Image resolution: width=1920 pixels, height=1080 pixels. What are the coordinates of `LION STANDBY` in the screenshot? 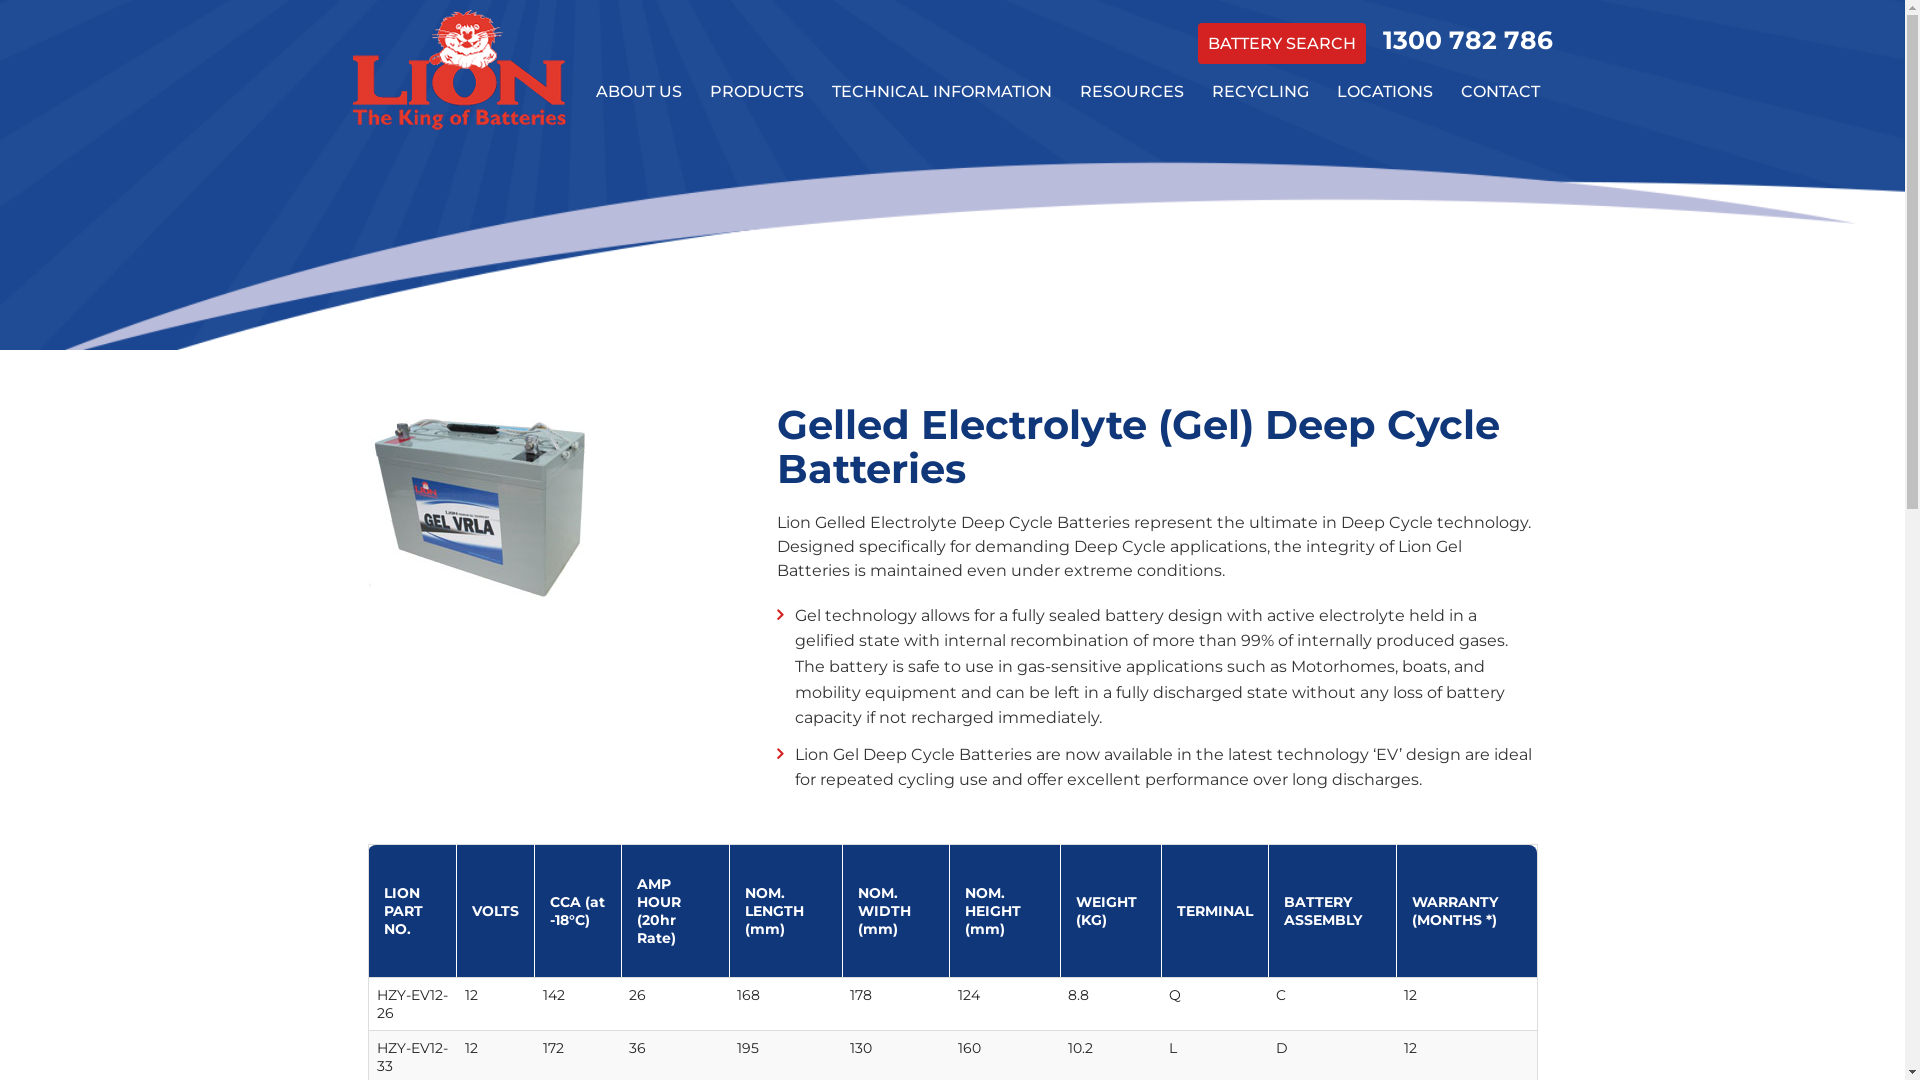 It's located at (638, 192).